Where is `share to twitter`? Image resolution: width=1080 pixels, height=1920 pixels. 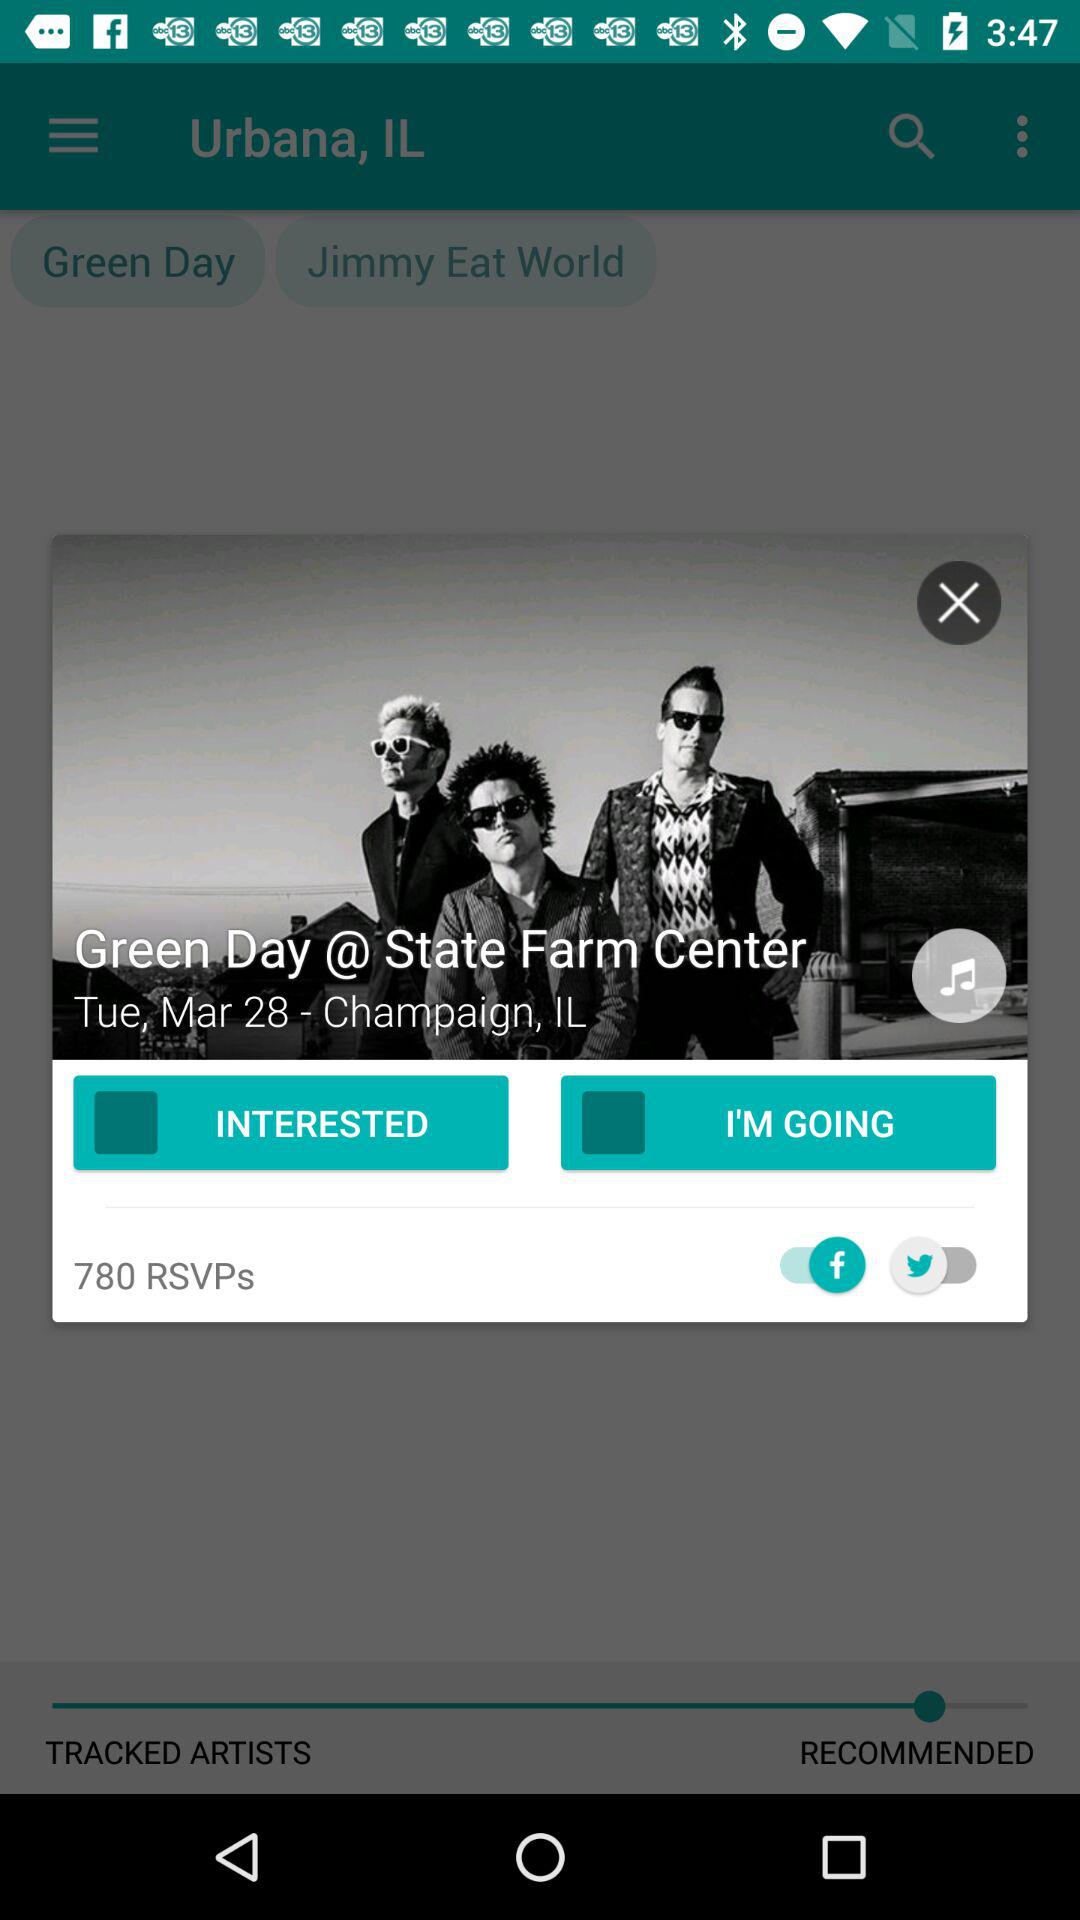 share to twitter is located at coordinates (944, 1264).